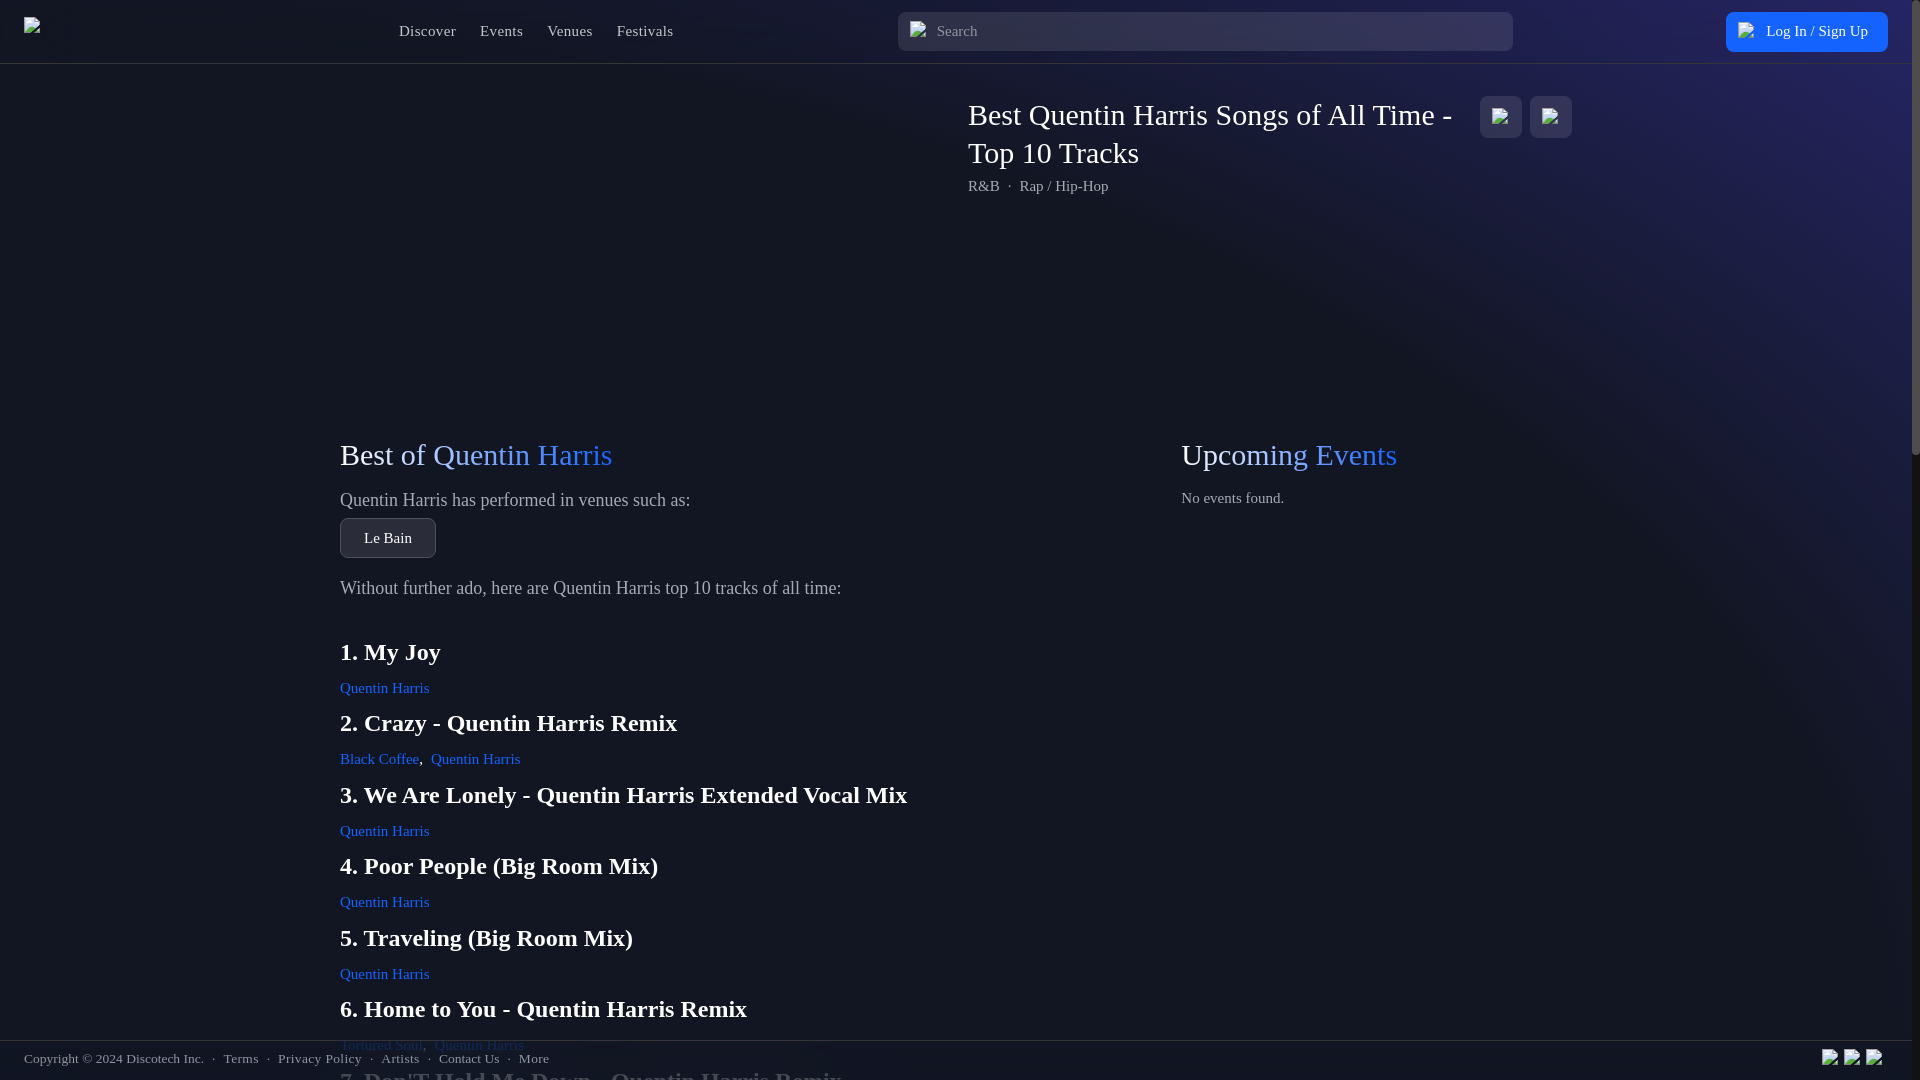 This screenshot has height=1080, width=1920. I want to click on Quentin Harris, so click(384, 830).